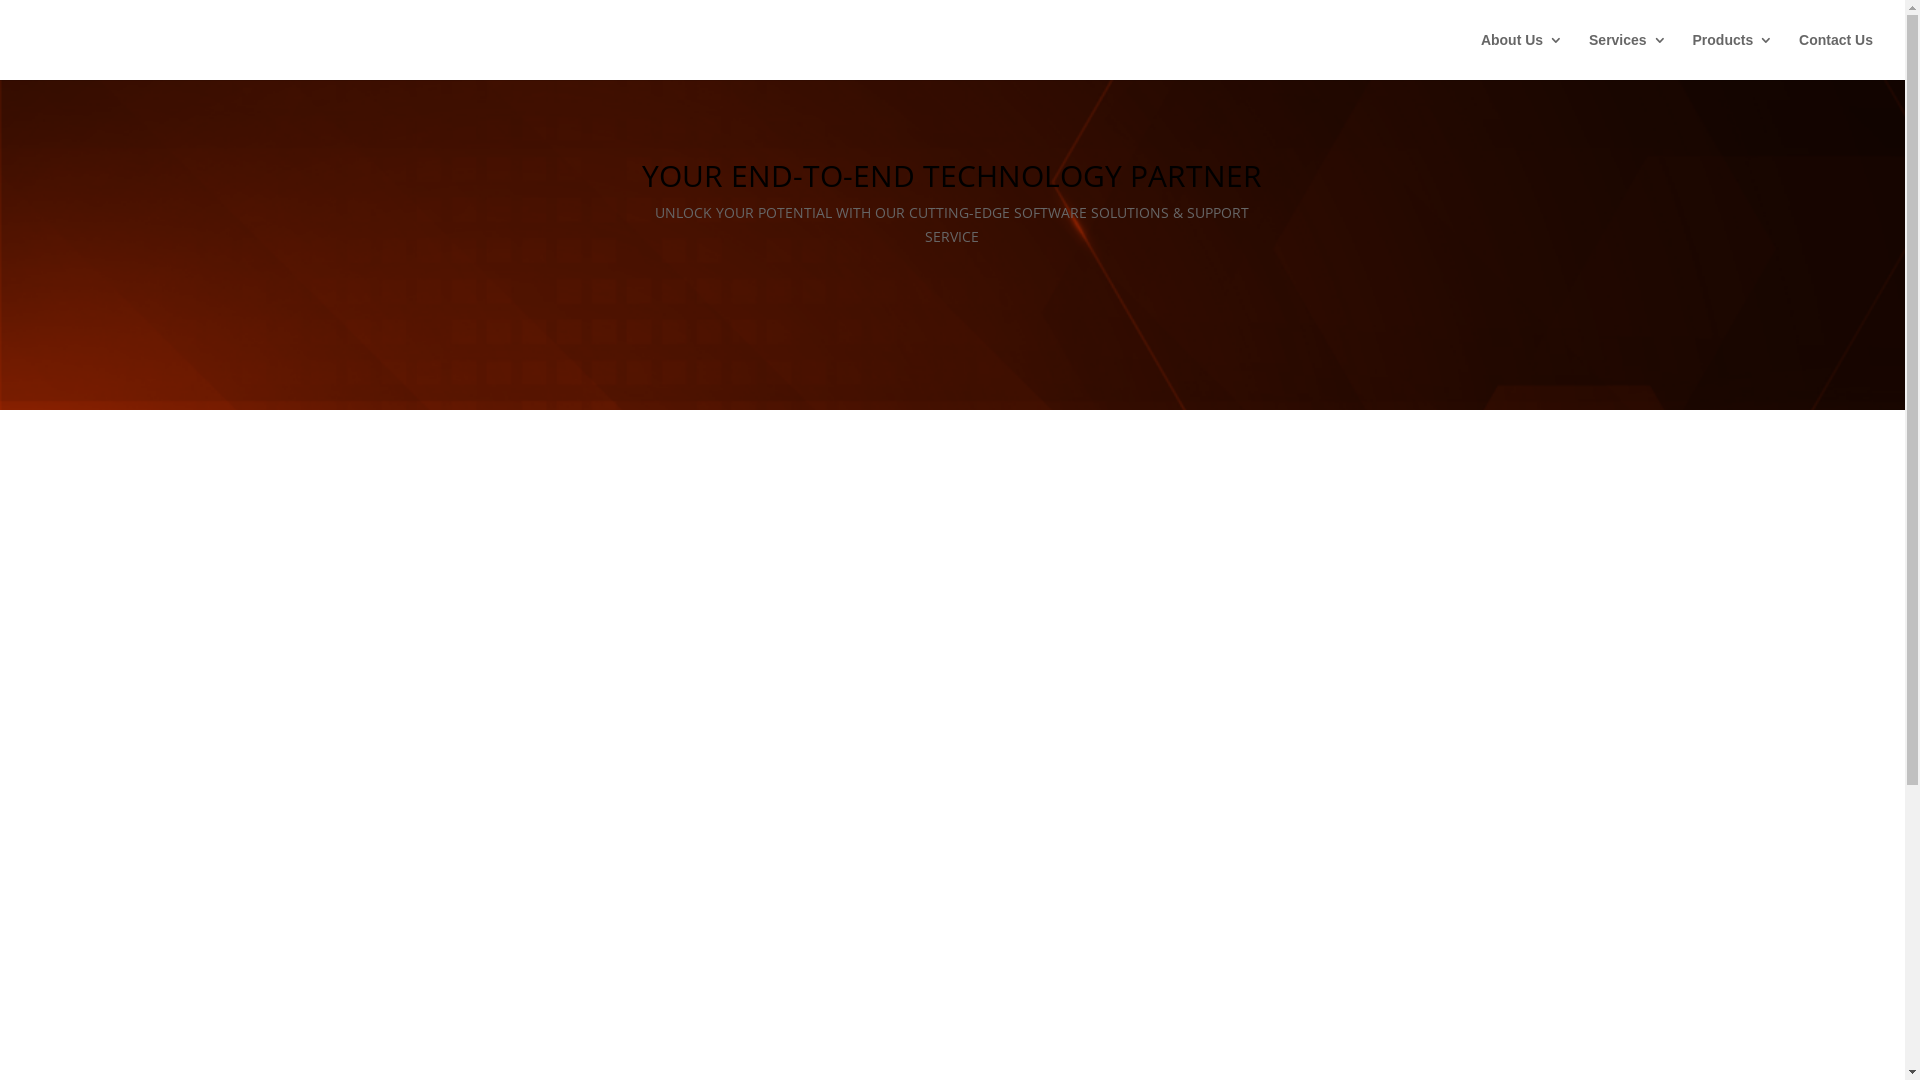 Image resolution: width=1920 pixels, height=1080 pixels. What do you see at coordinates (1836, 56) in the screenshot?
I see `Contact Us` at bounding box center [1836, 56].